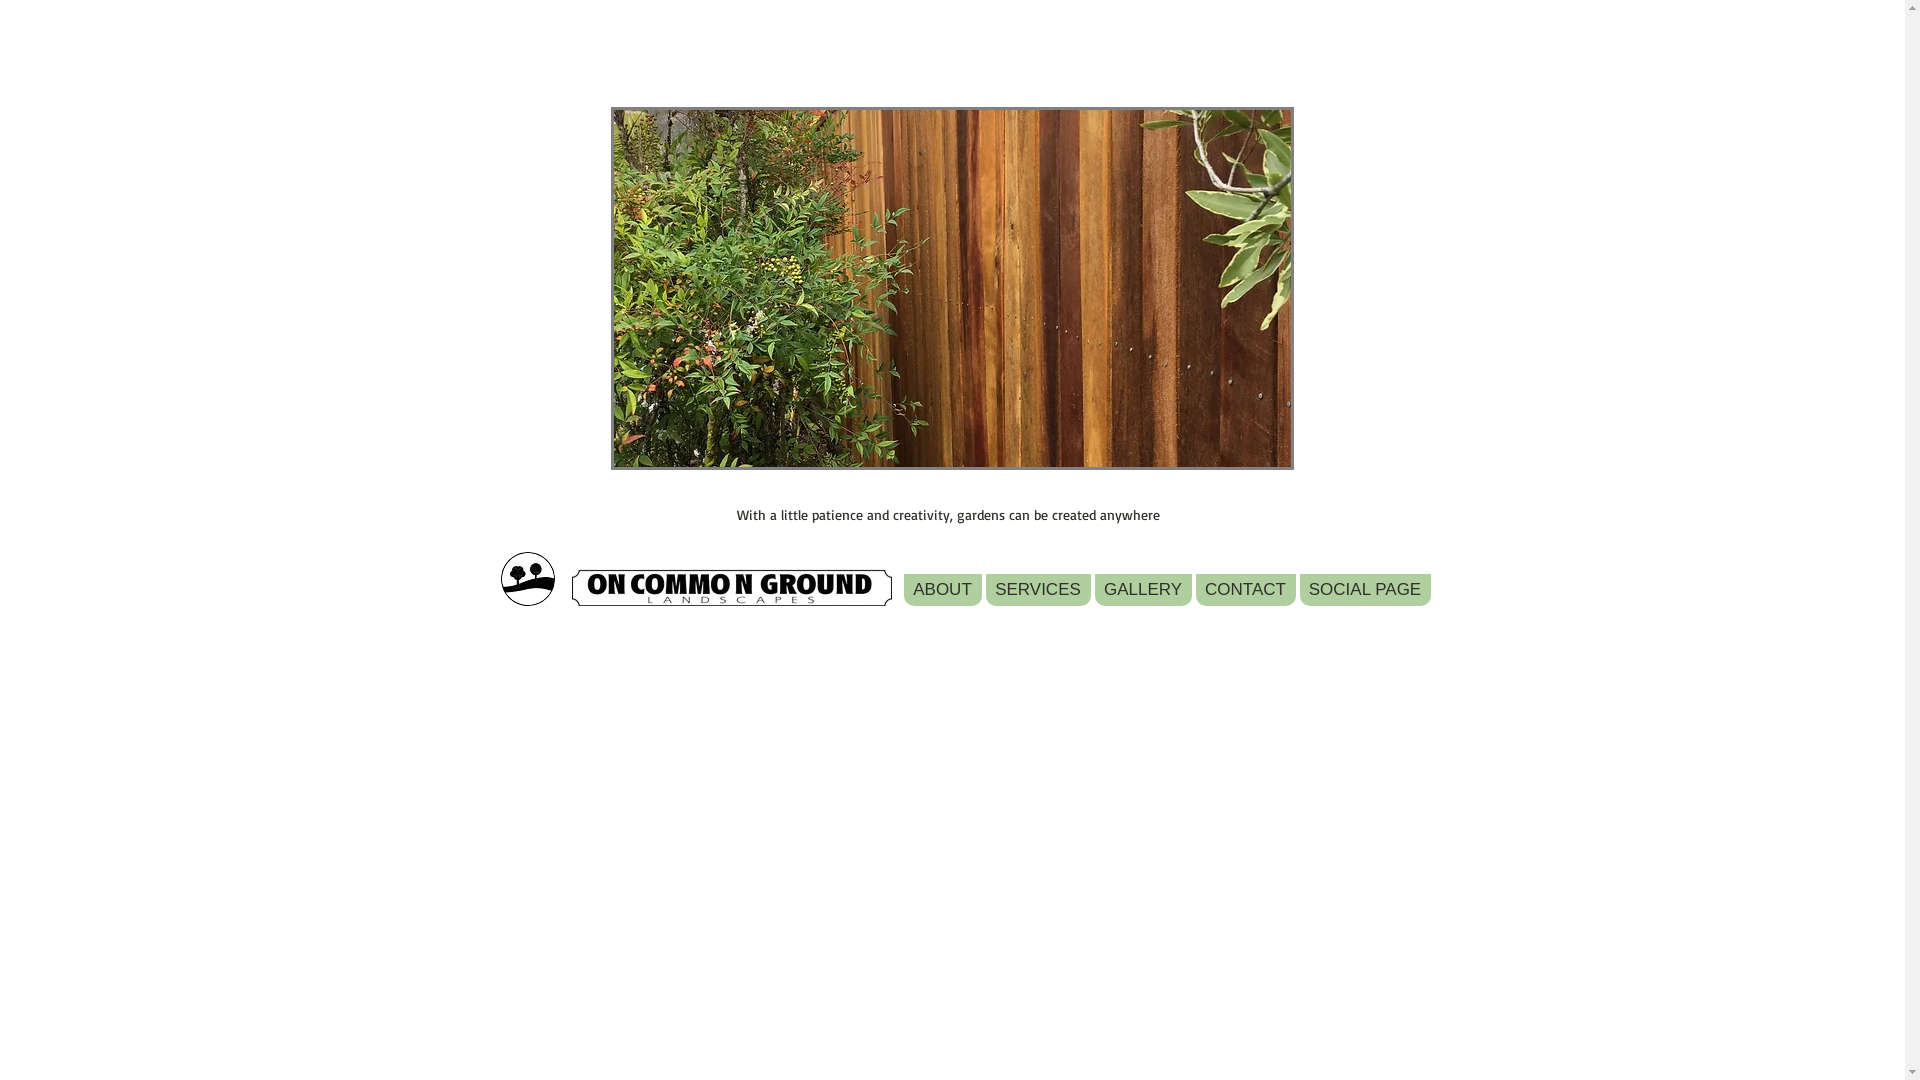 This screenshot has height=1080, width=1920. I want to click on SOCIAL PAGE, so click(1366, 590).